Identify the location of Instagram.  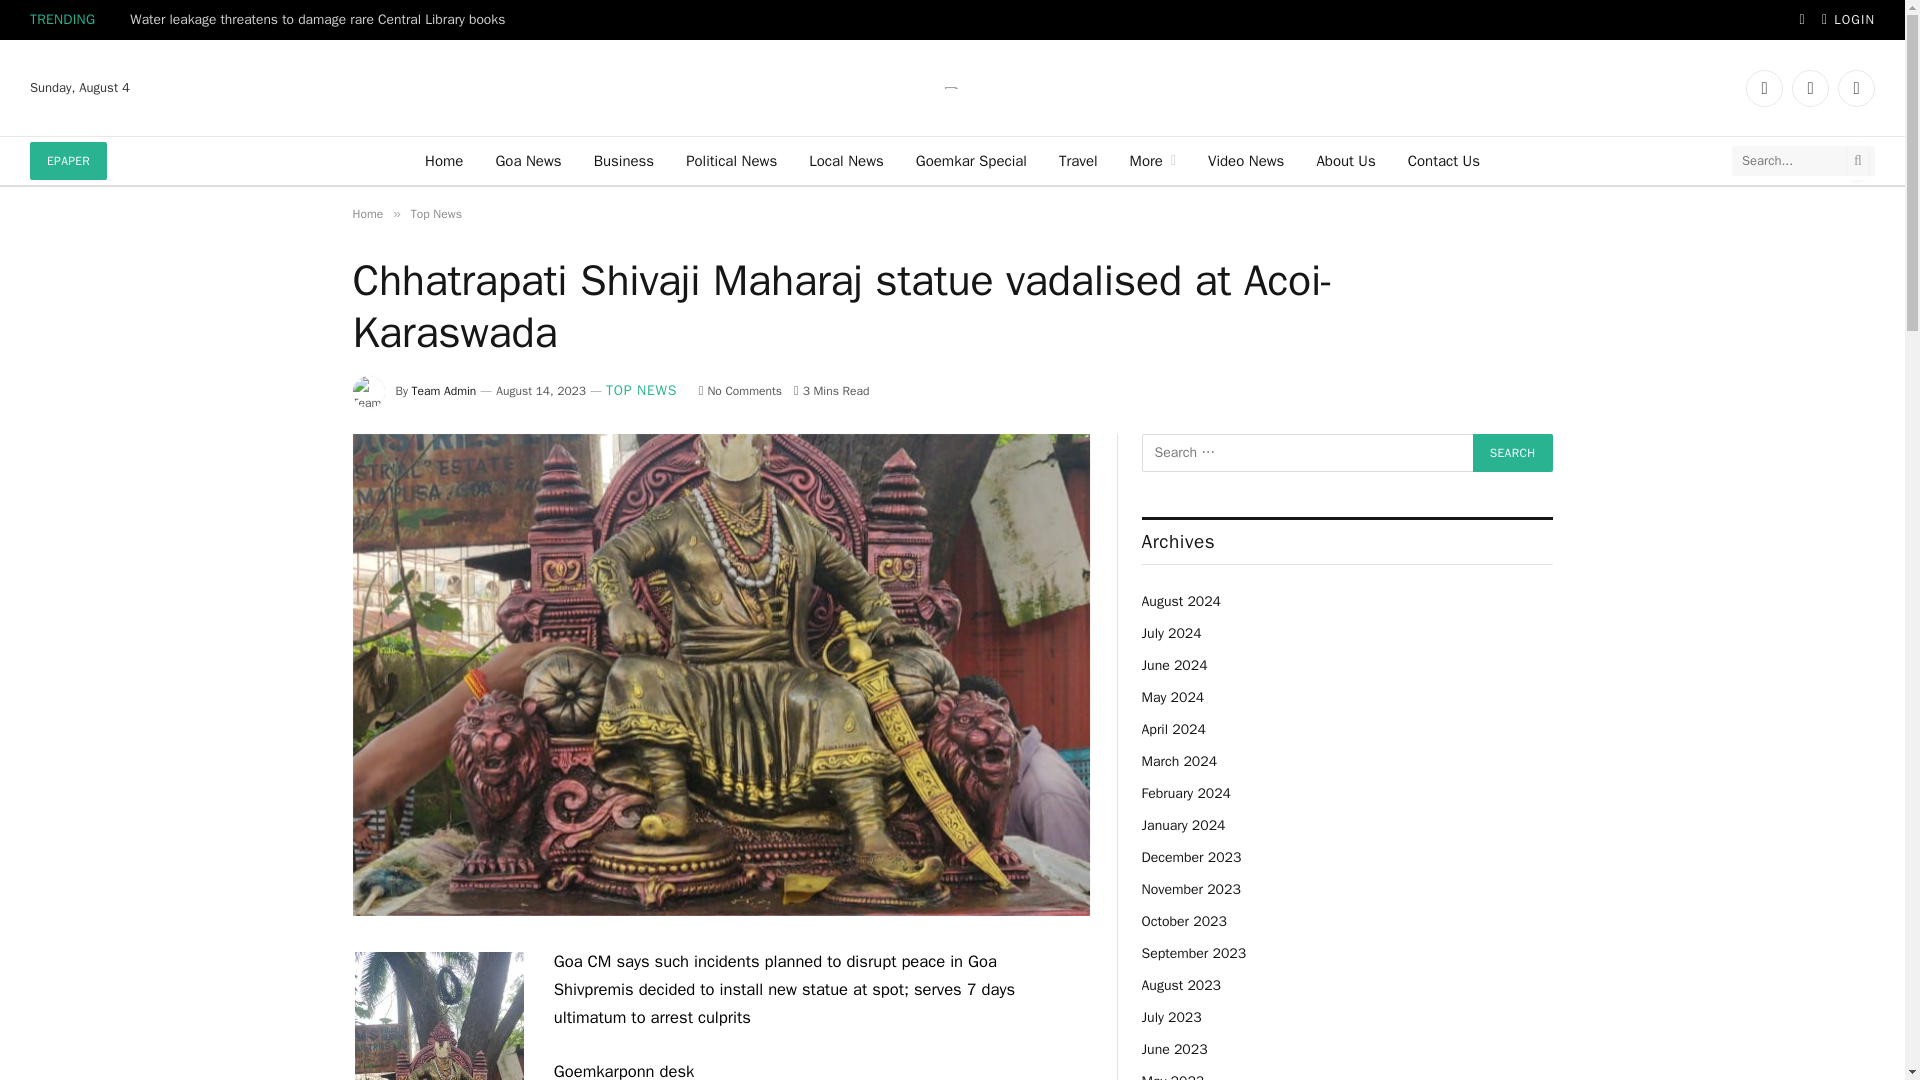
(1856, 88).